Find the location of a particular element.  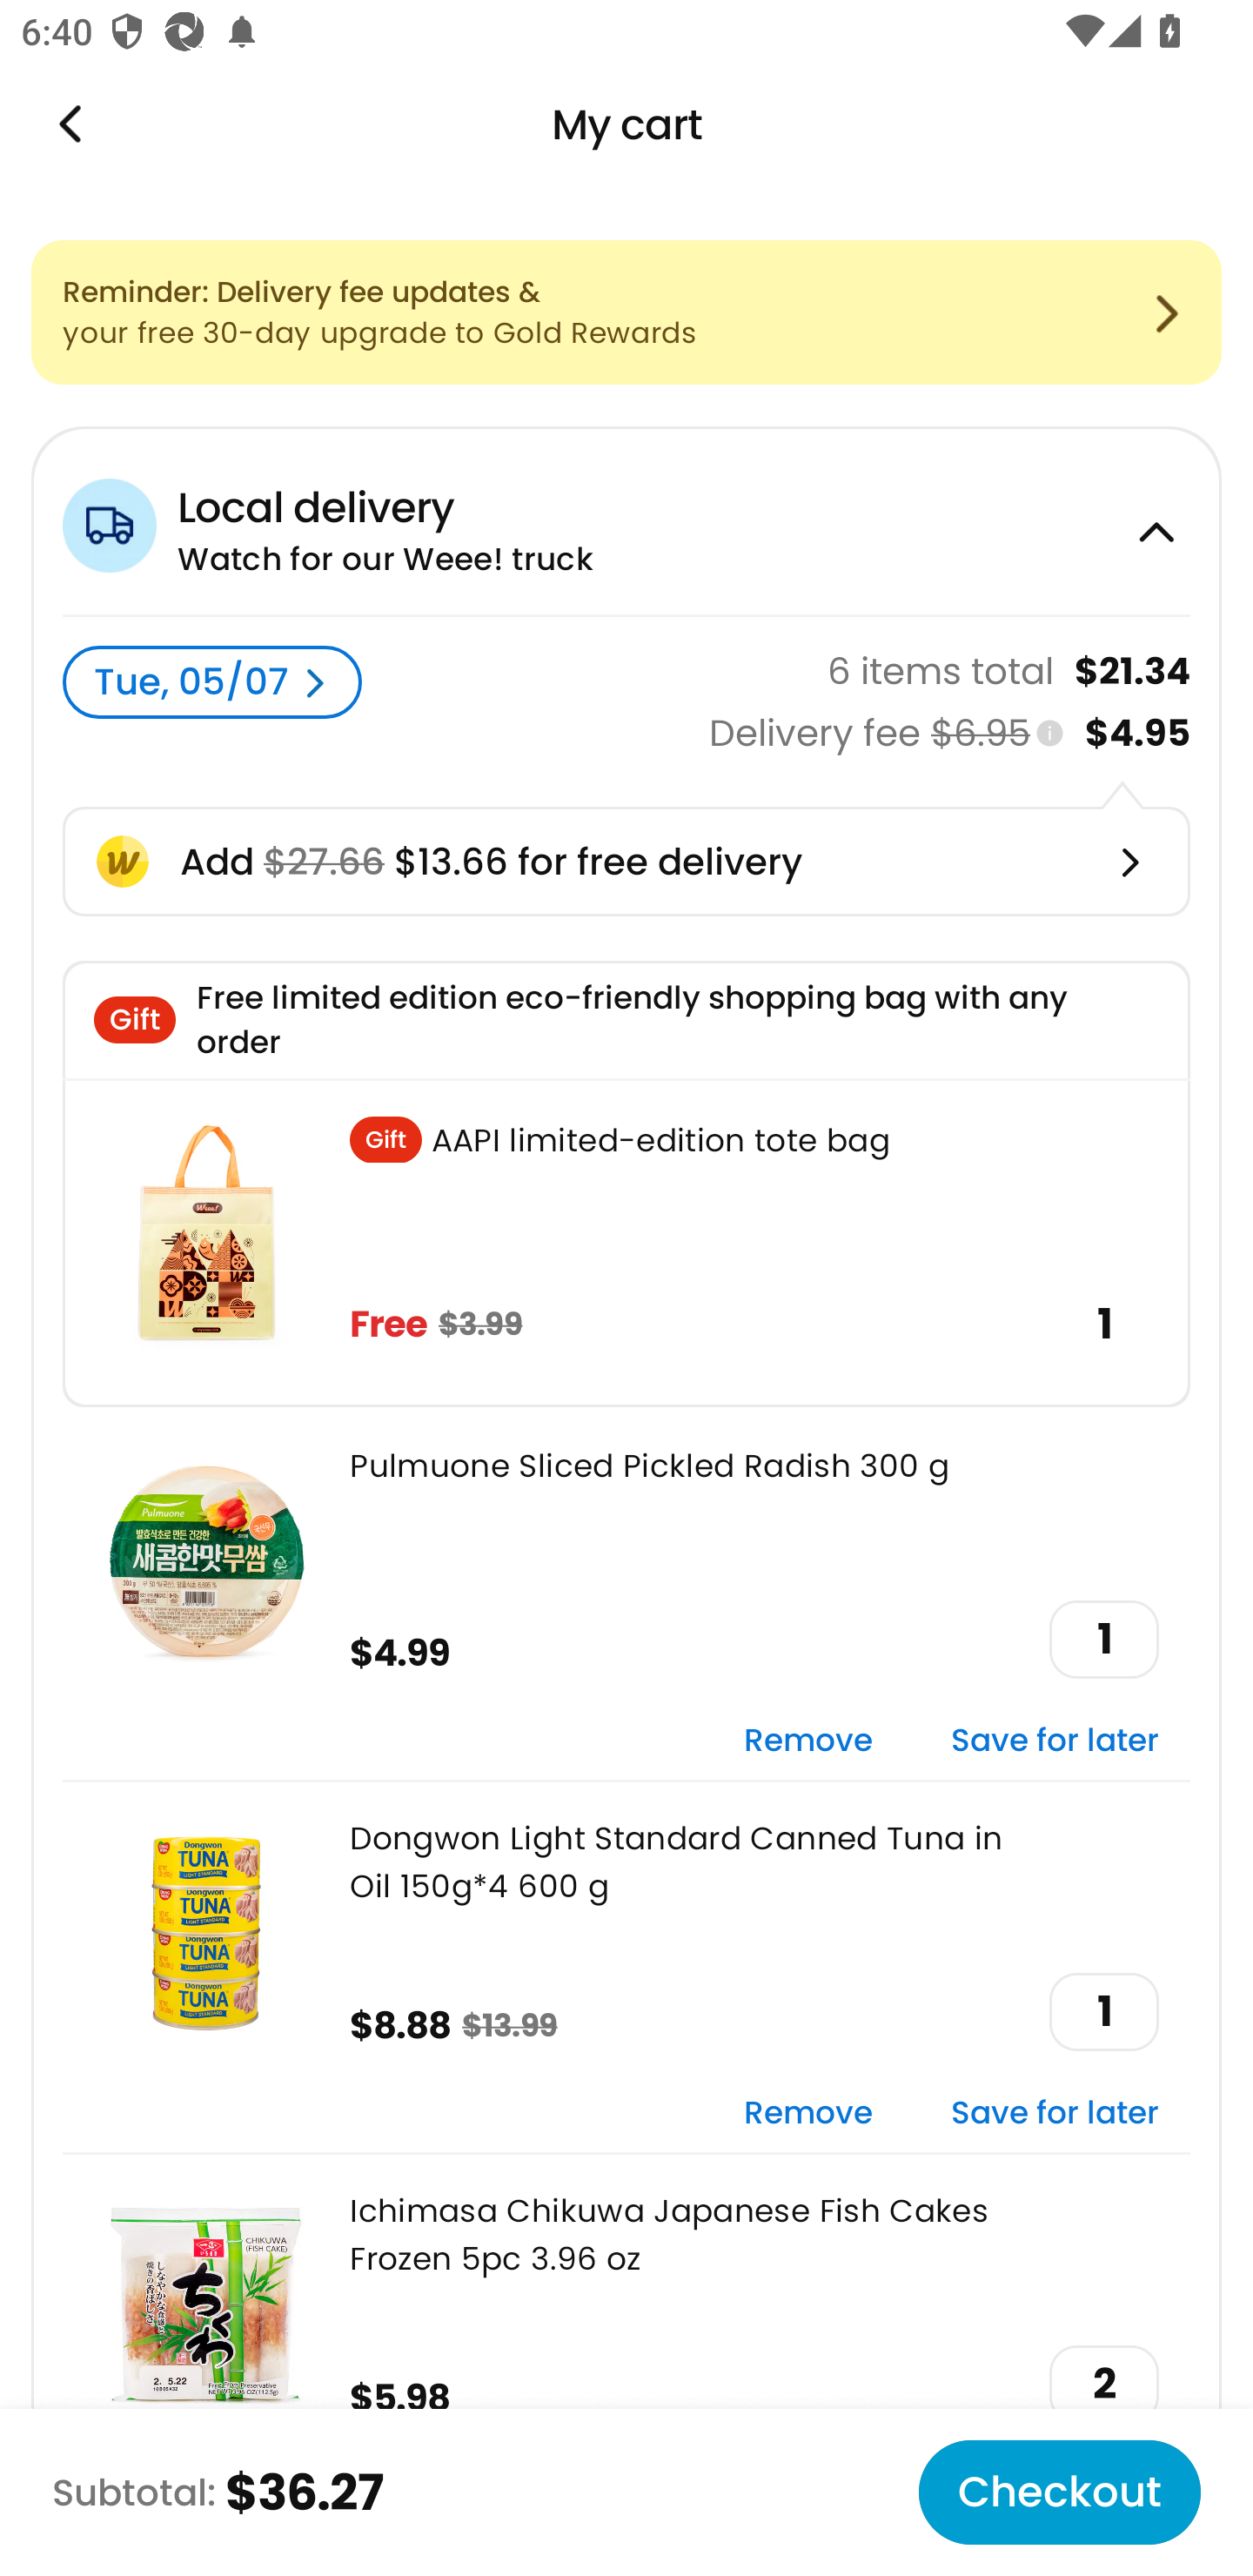

1 is located at coordinates (1104, 1640).